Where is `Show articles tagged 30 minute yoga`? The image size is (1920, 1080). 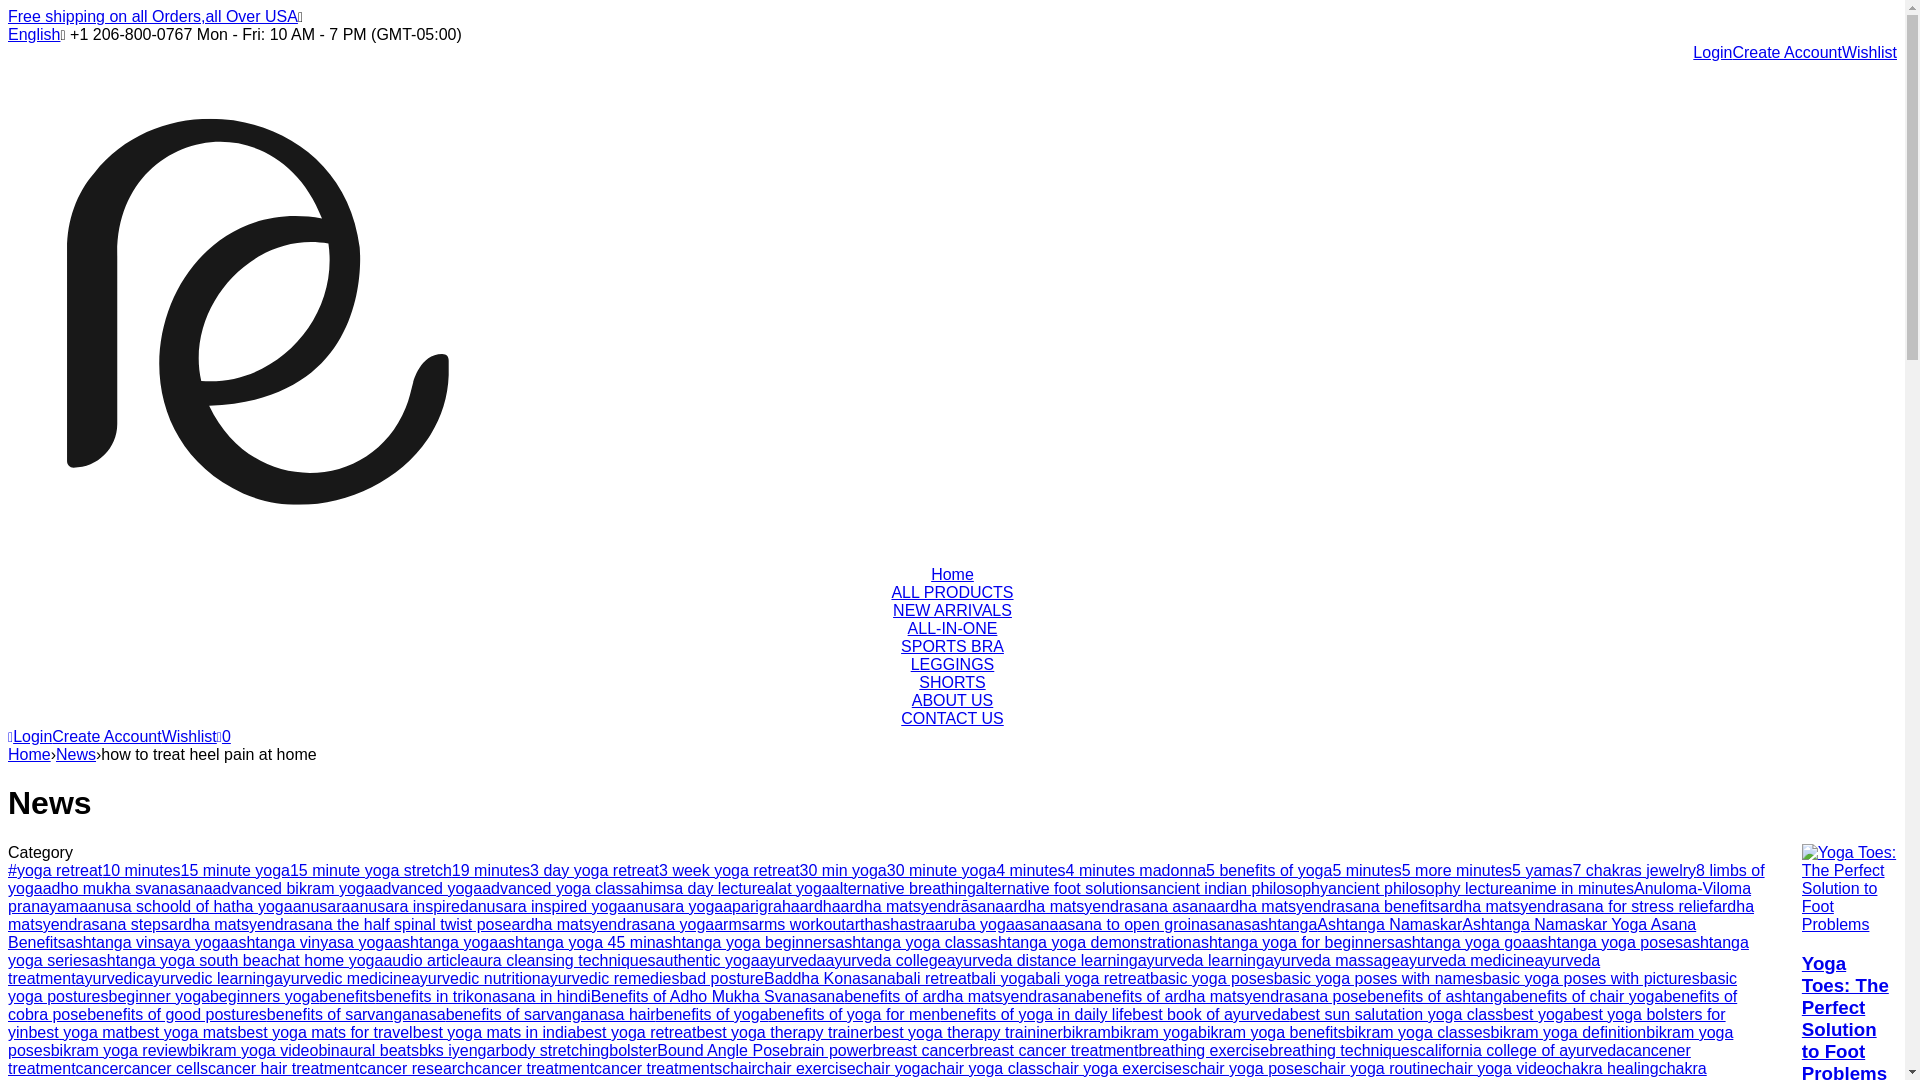
Show articles tagged 30 minute yoga is located at coordinates (942, 870).